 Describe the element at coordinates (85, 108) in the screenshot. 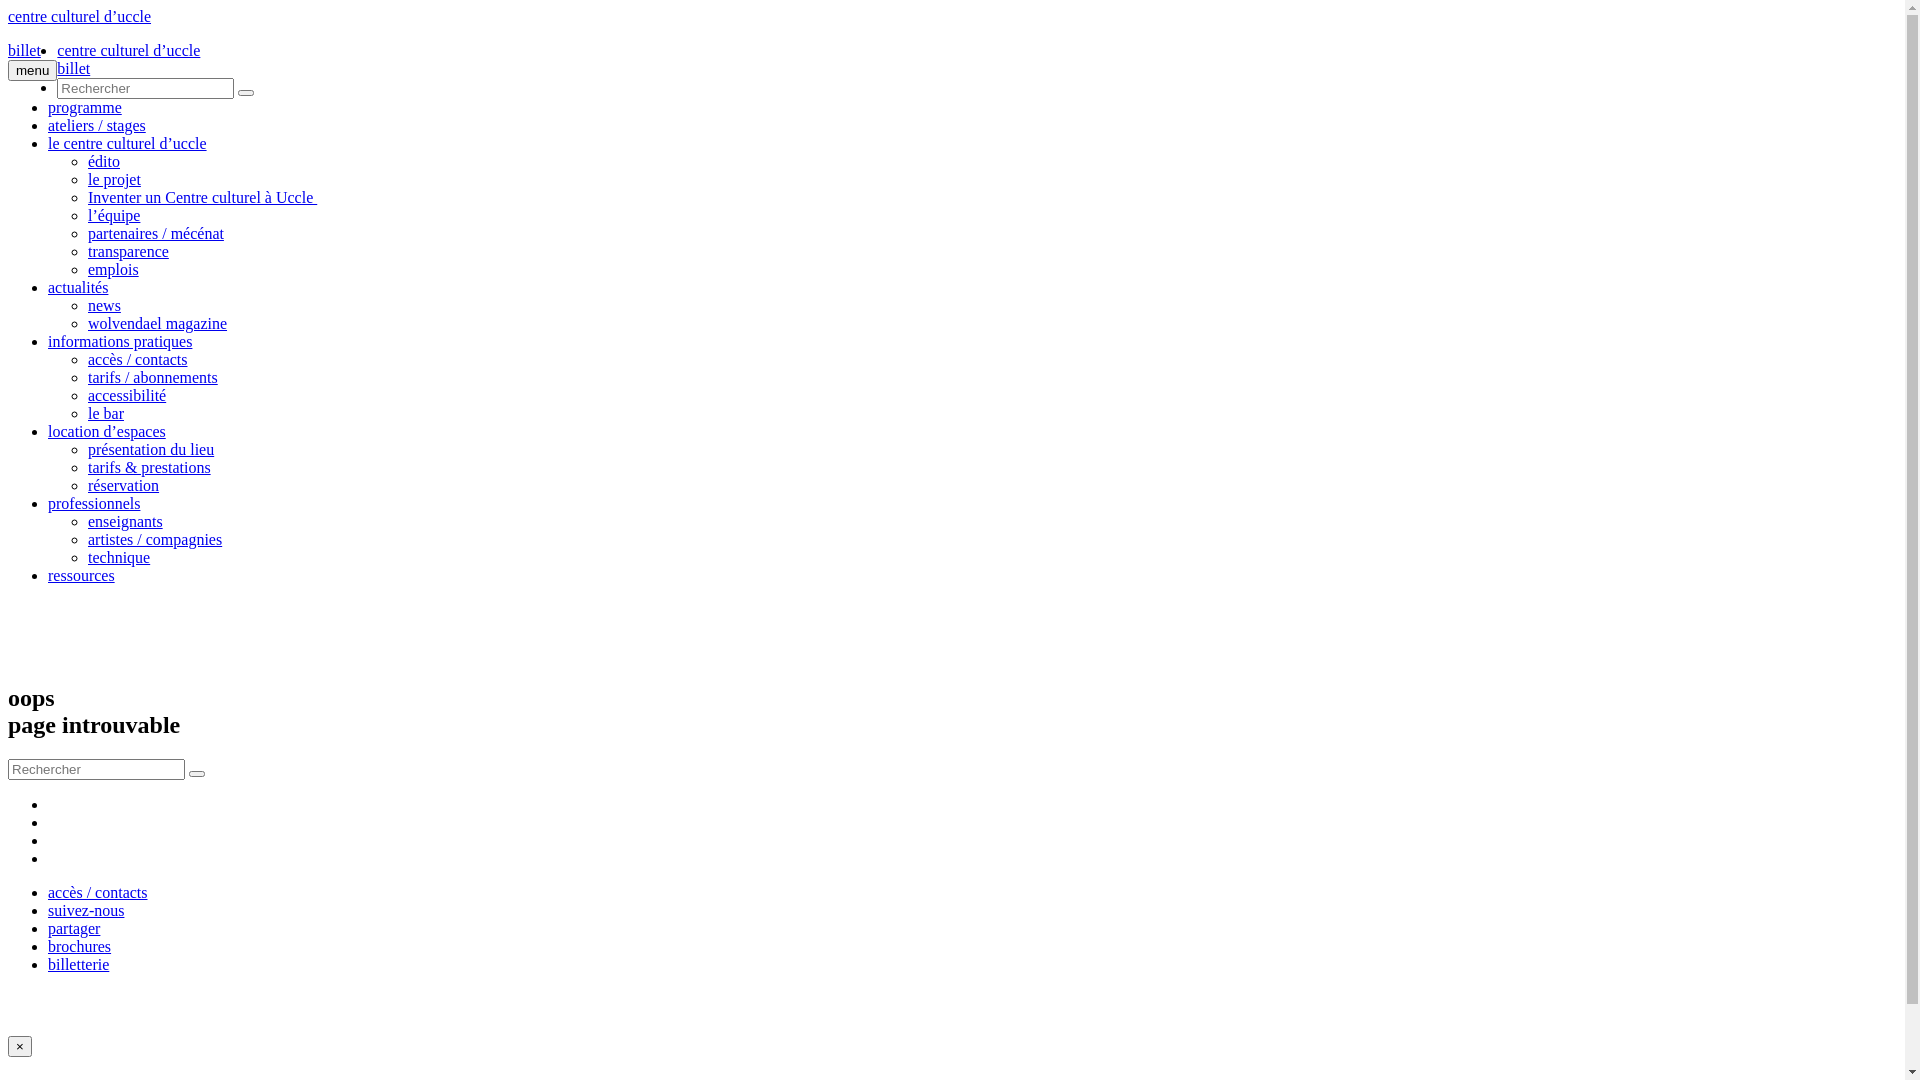

I see `programme` at that location.